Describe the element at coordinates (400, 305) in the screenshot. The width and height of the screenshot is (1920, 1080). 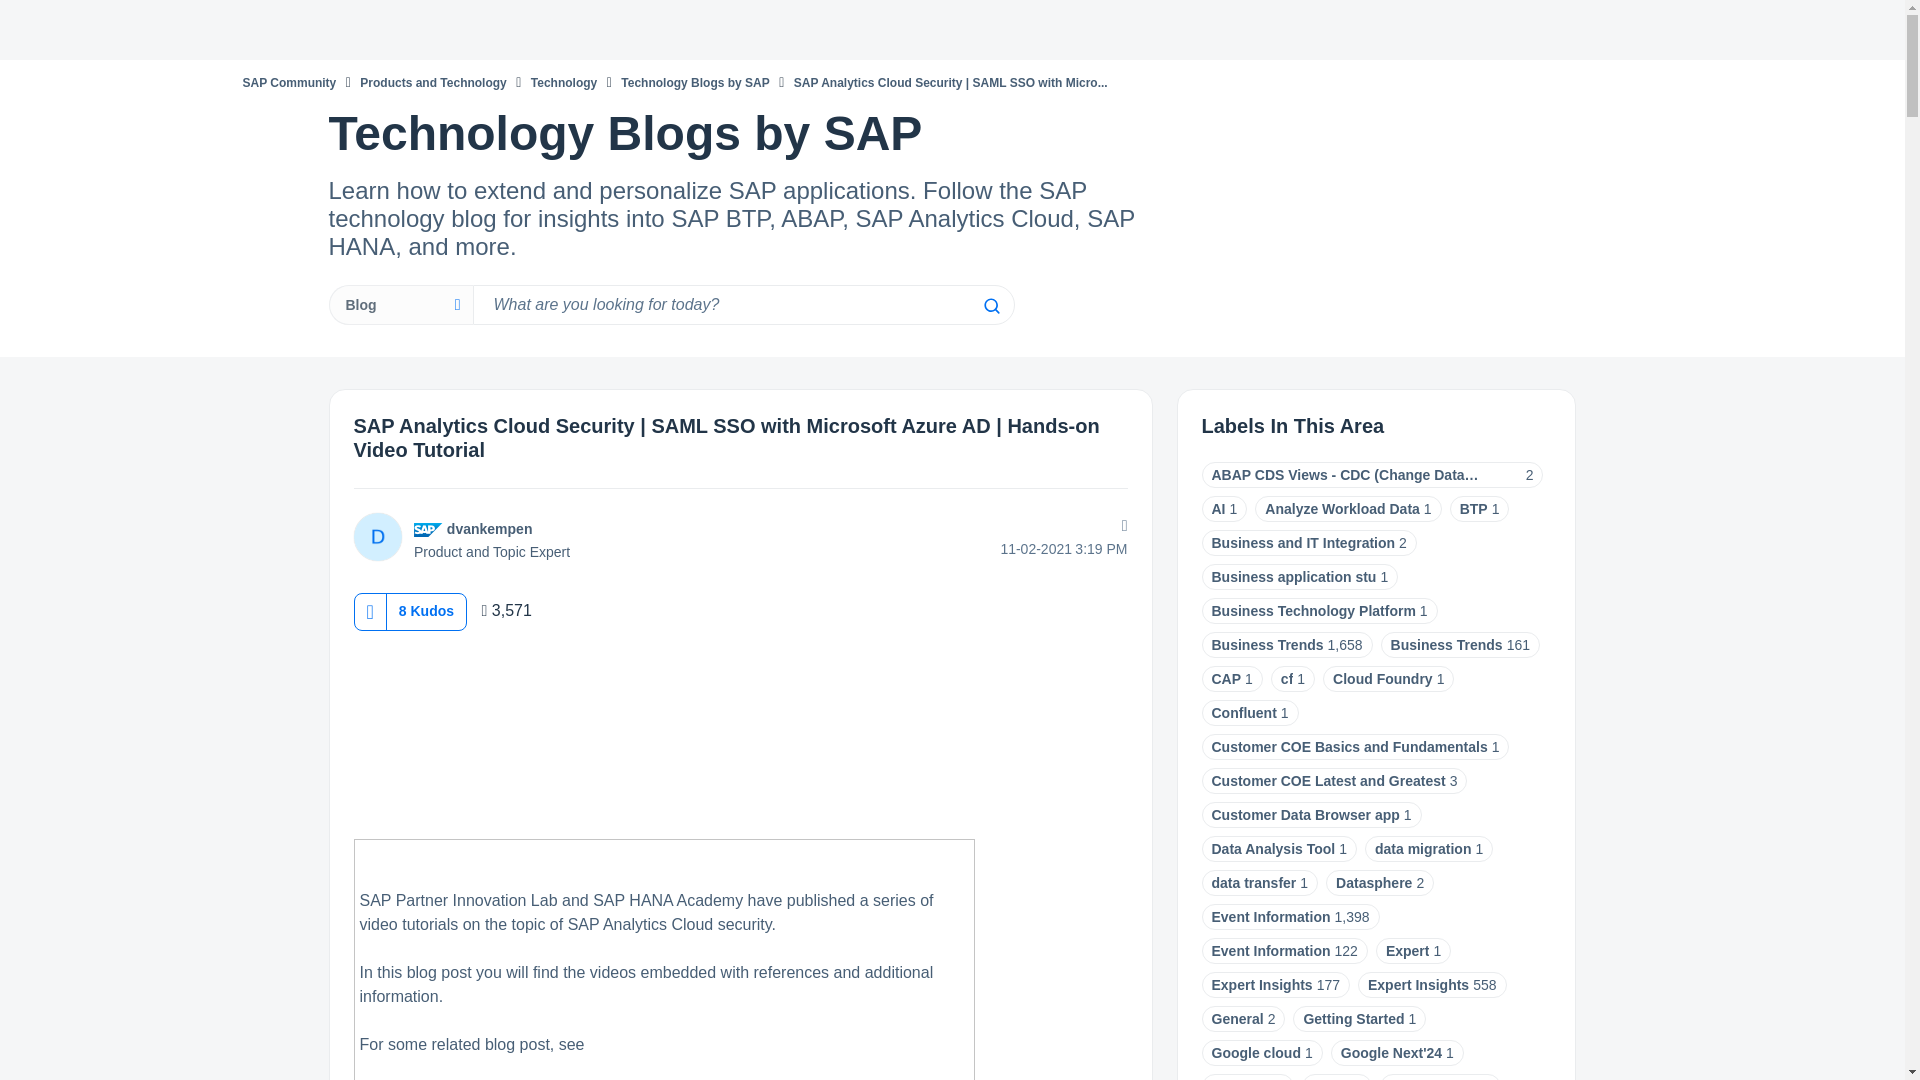
I see `Search Granularity` at that location.